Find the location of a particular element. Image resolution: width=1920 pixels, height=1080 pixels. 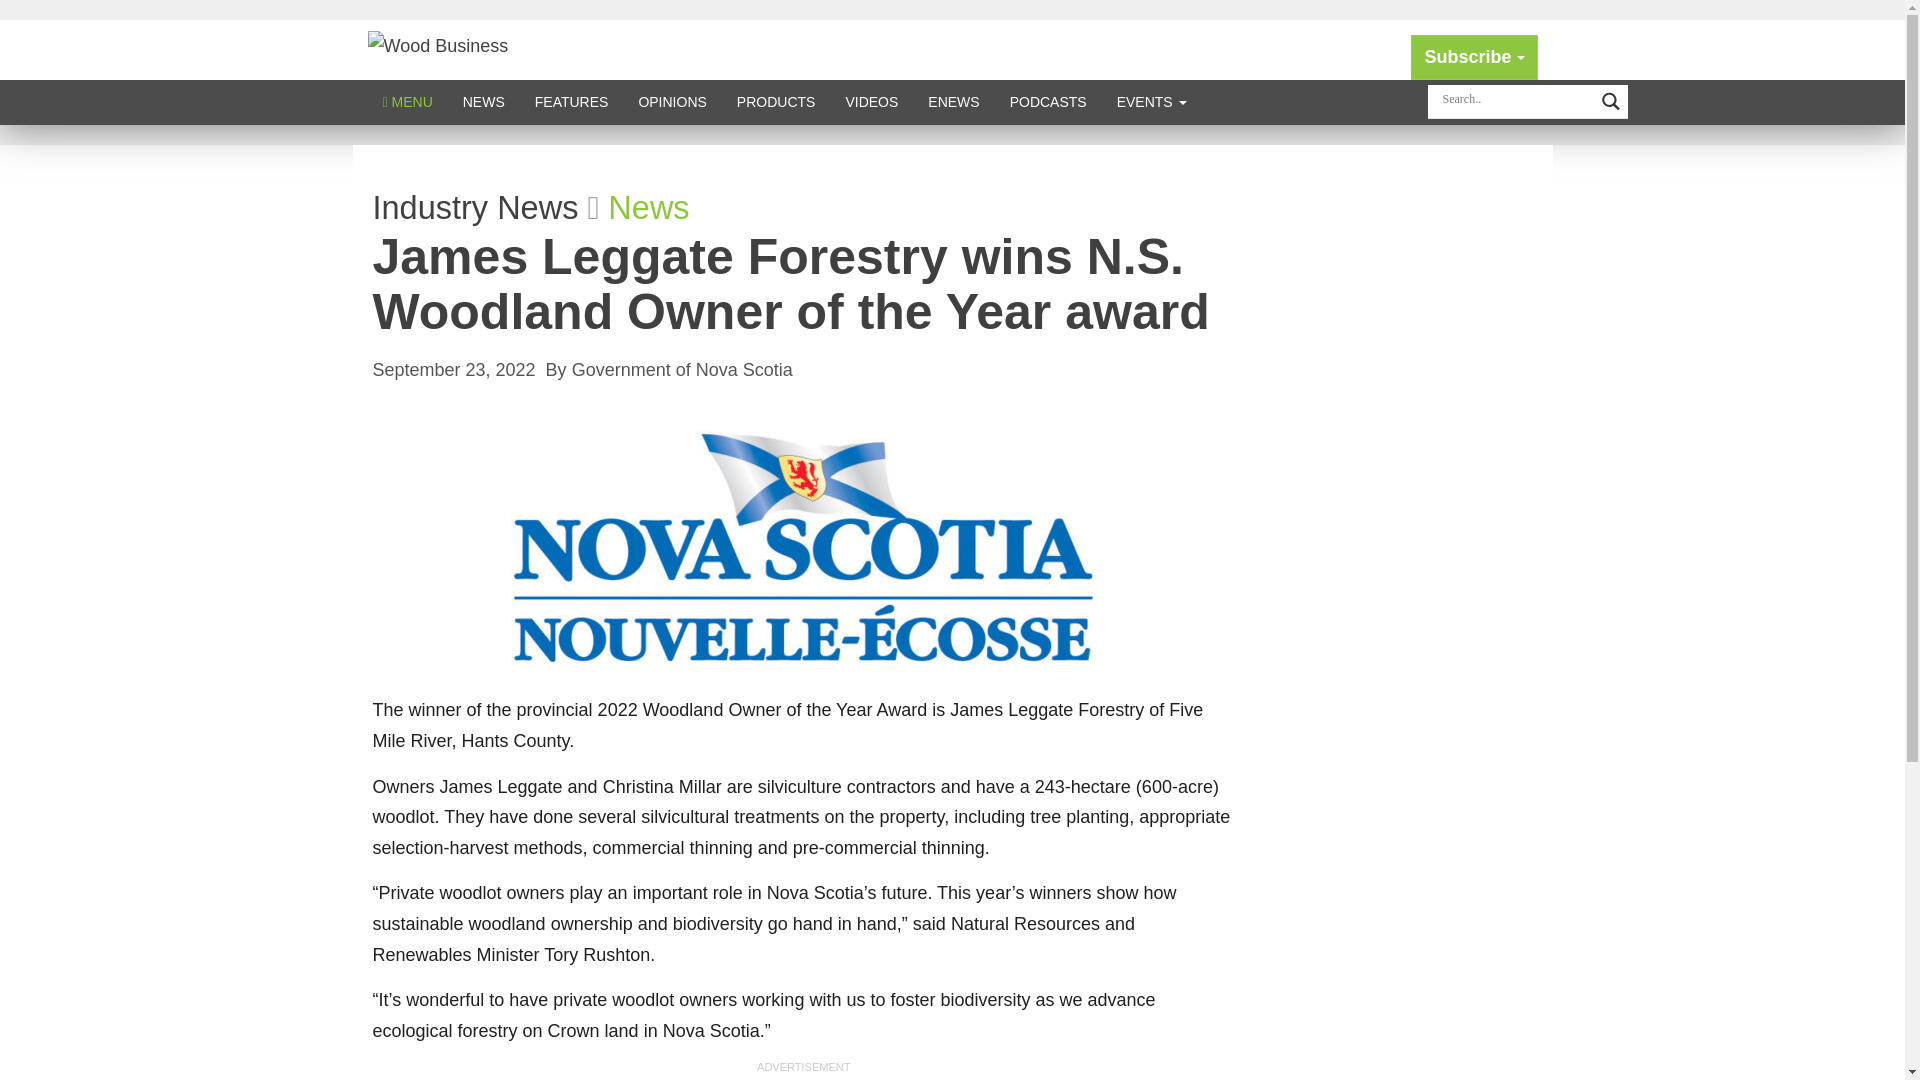

ENEWS is located at coordinates (954, 102).